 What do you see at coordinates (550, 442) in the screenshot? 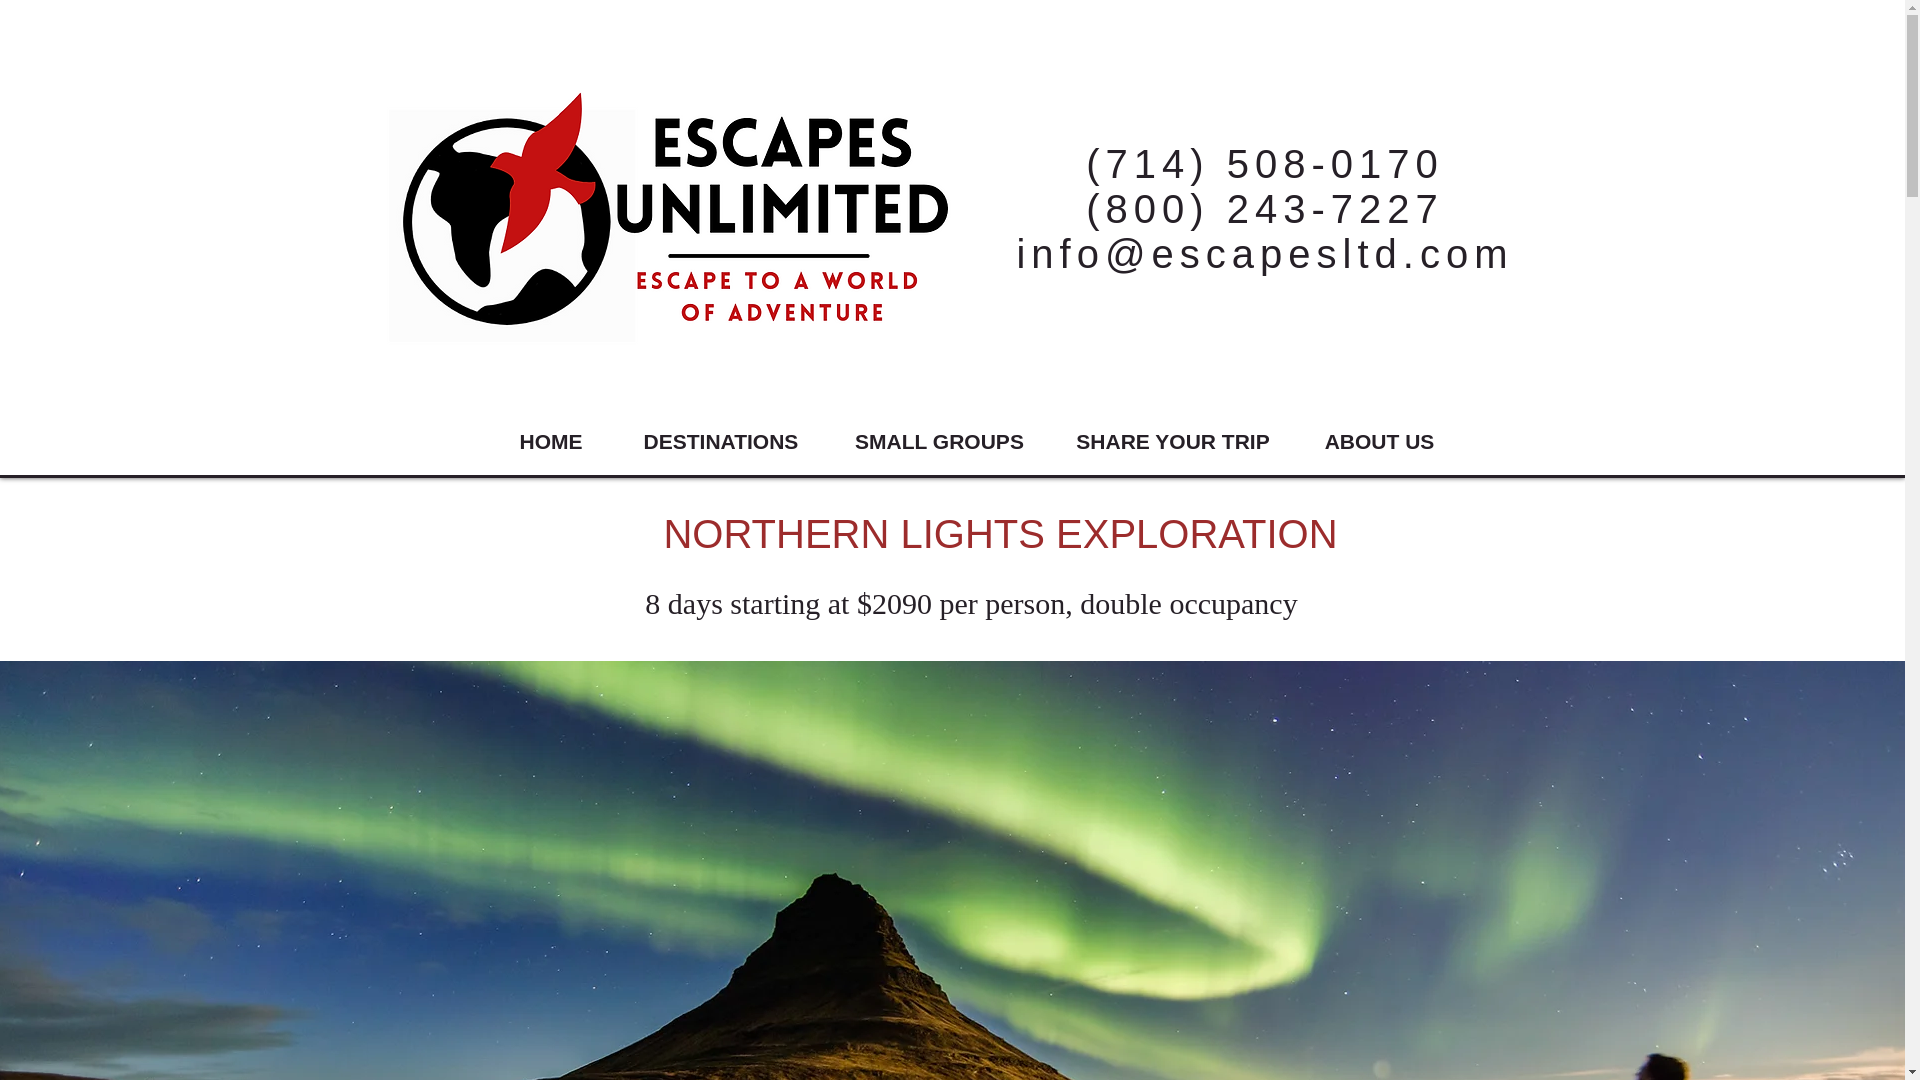
I see `HOME` at bounding box center [550, 442].